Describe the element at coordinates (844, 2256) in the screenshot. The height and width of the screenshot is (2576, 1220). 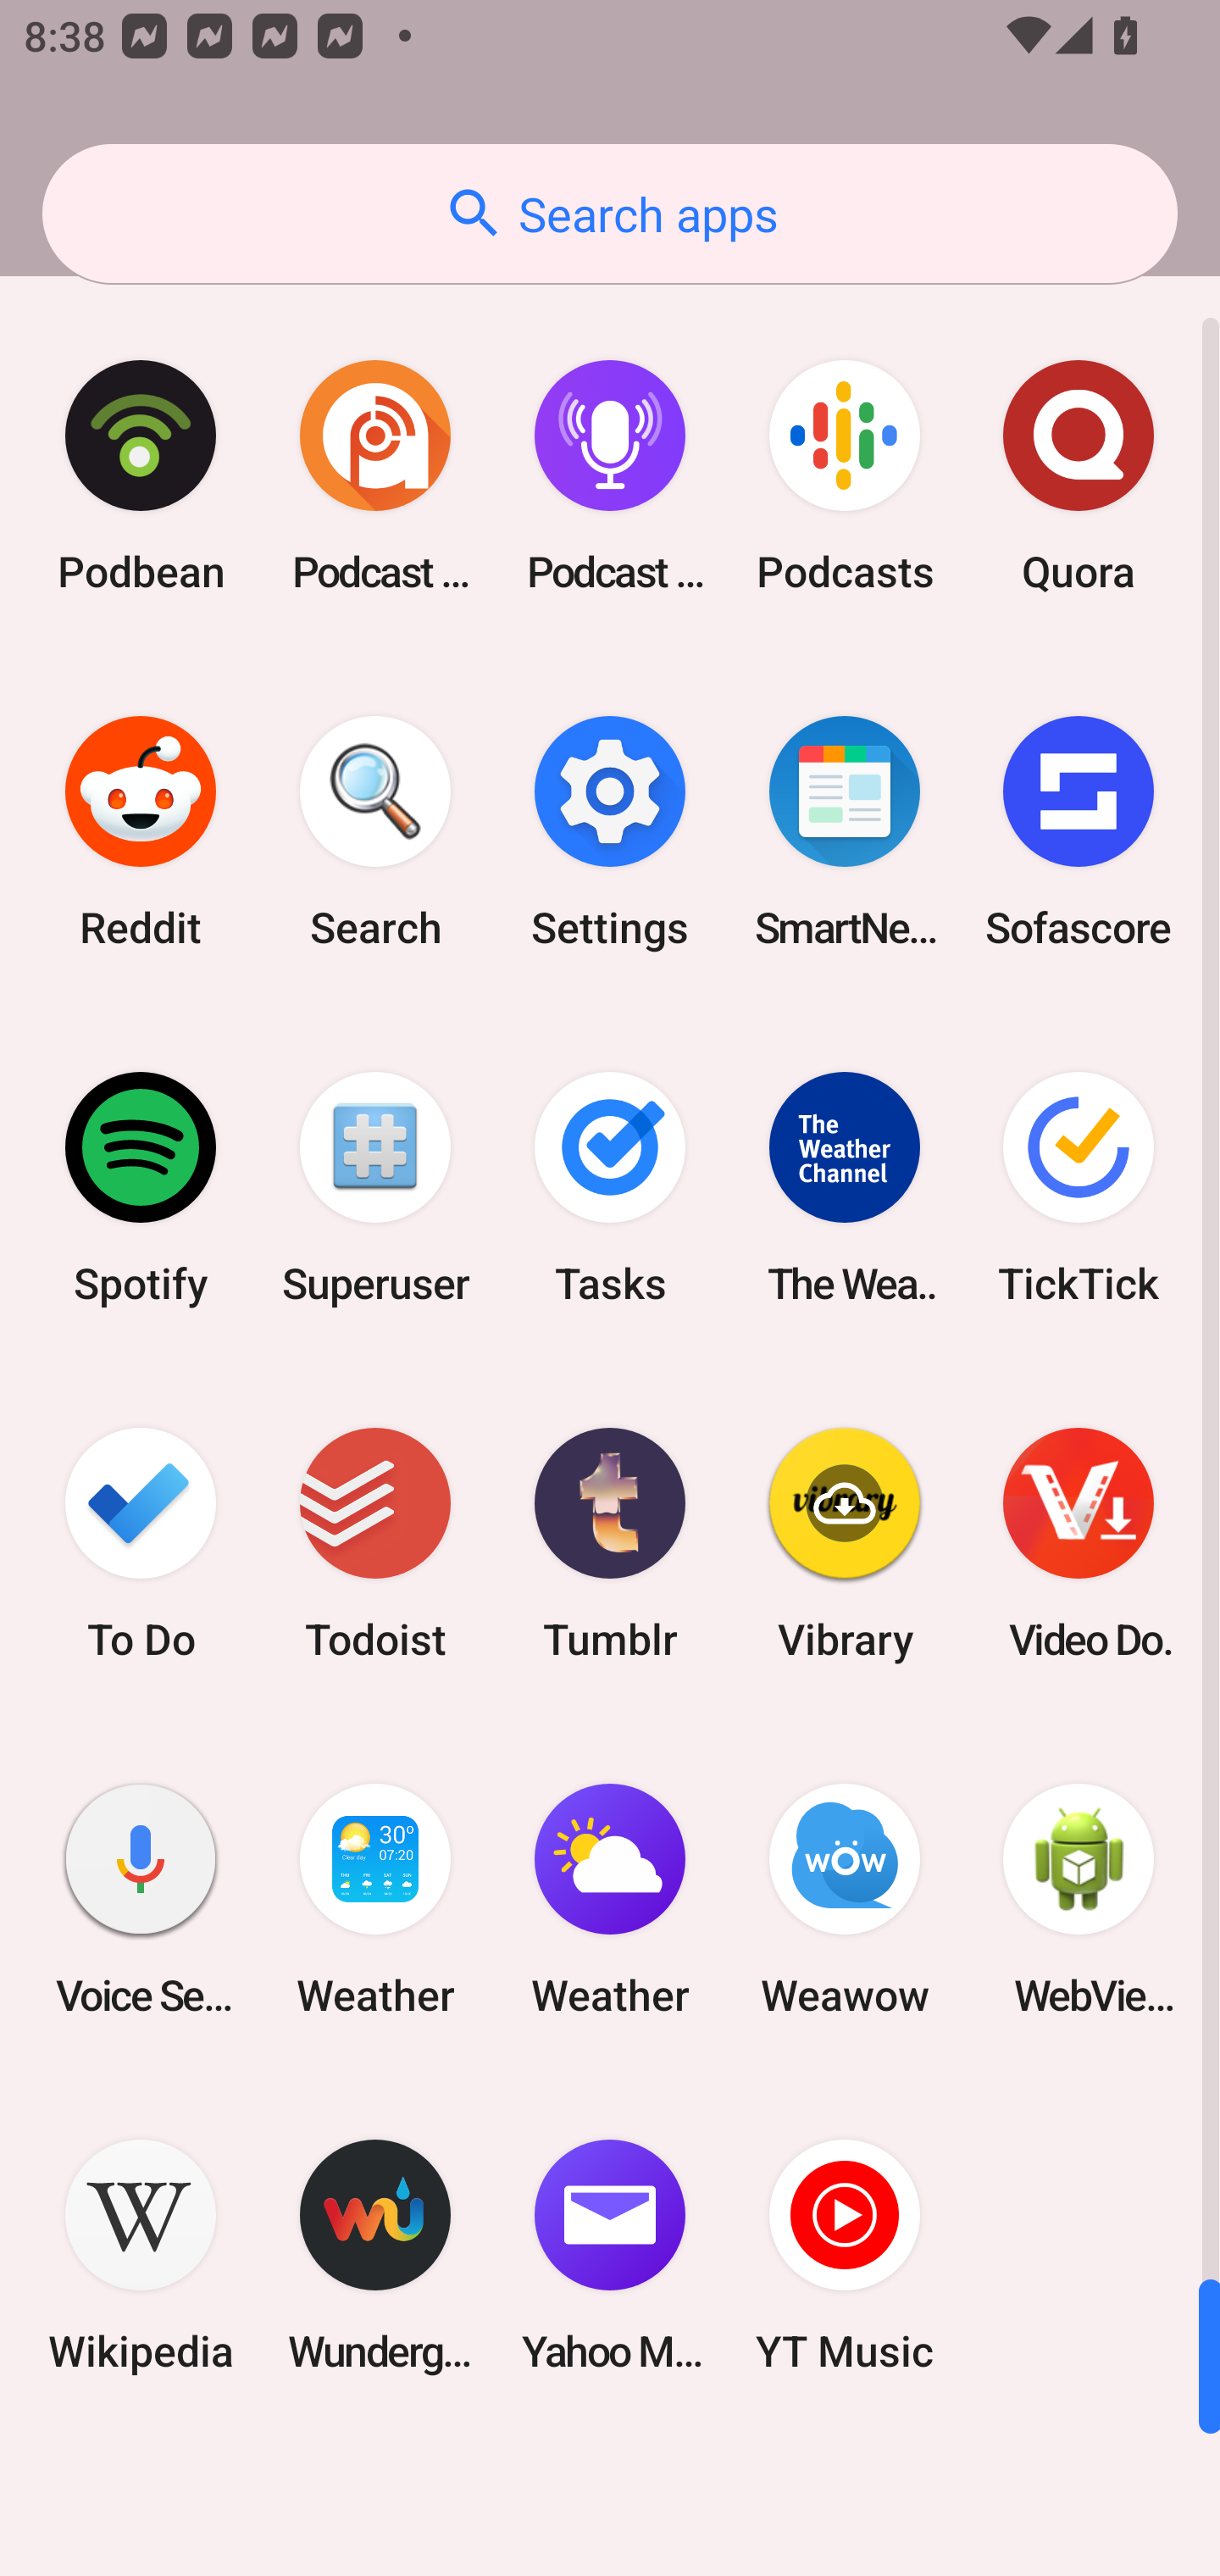
I see `YT Music` at that location.